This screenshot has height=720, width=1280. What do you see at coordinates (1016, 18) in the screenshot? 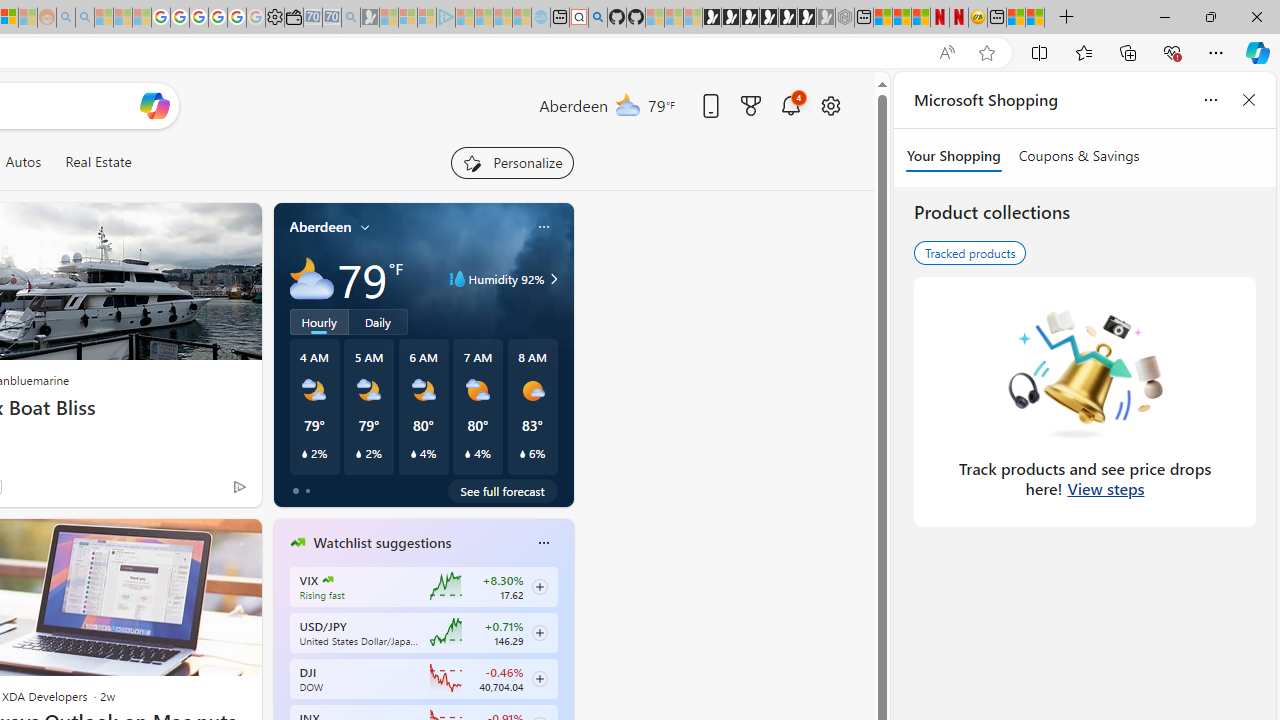
I see `Wildlife - MSN` at bounding box center [1016, 18].